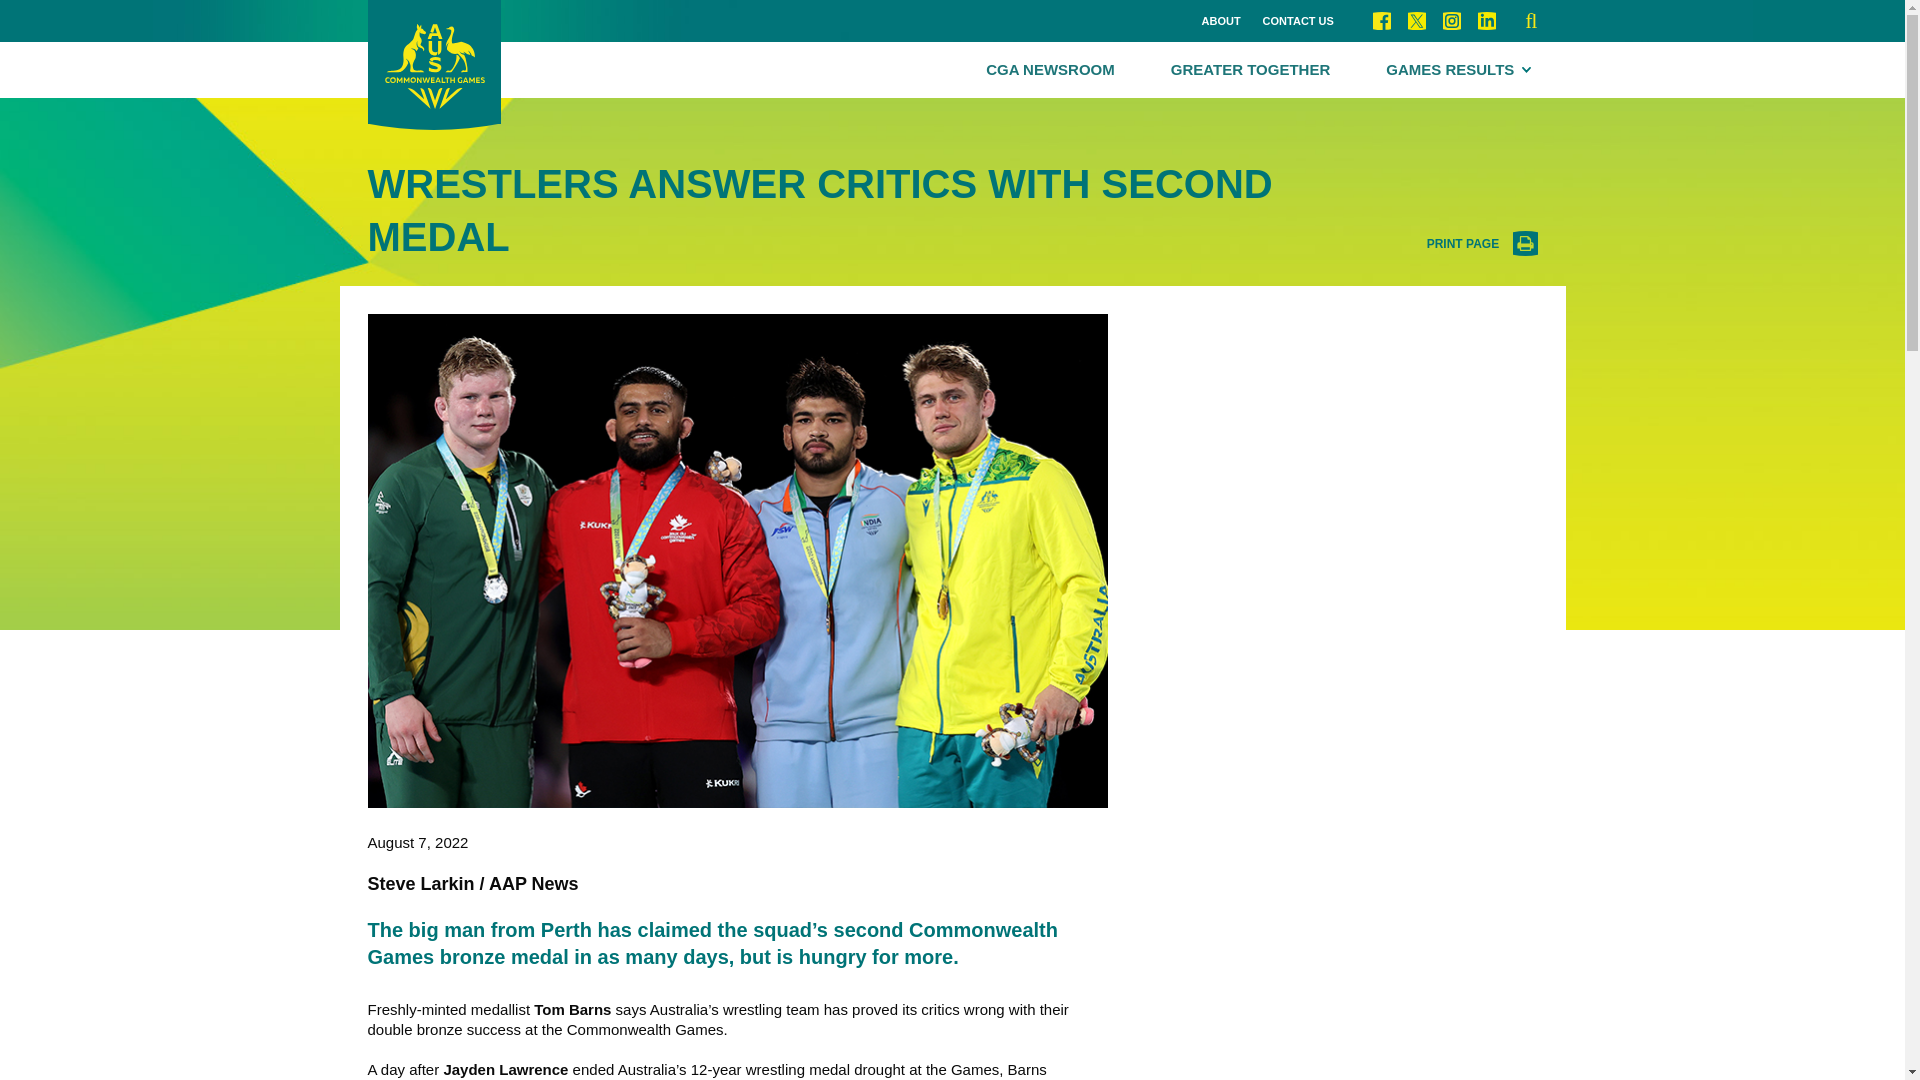  What do you see at coordinates (434, 64) in the screenshot?
I see `Commonwealth Games Australia` at bounding box center [434, 64].